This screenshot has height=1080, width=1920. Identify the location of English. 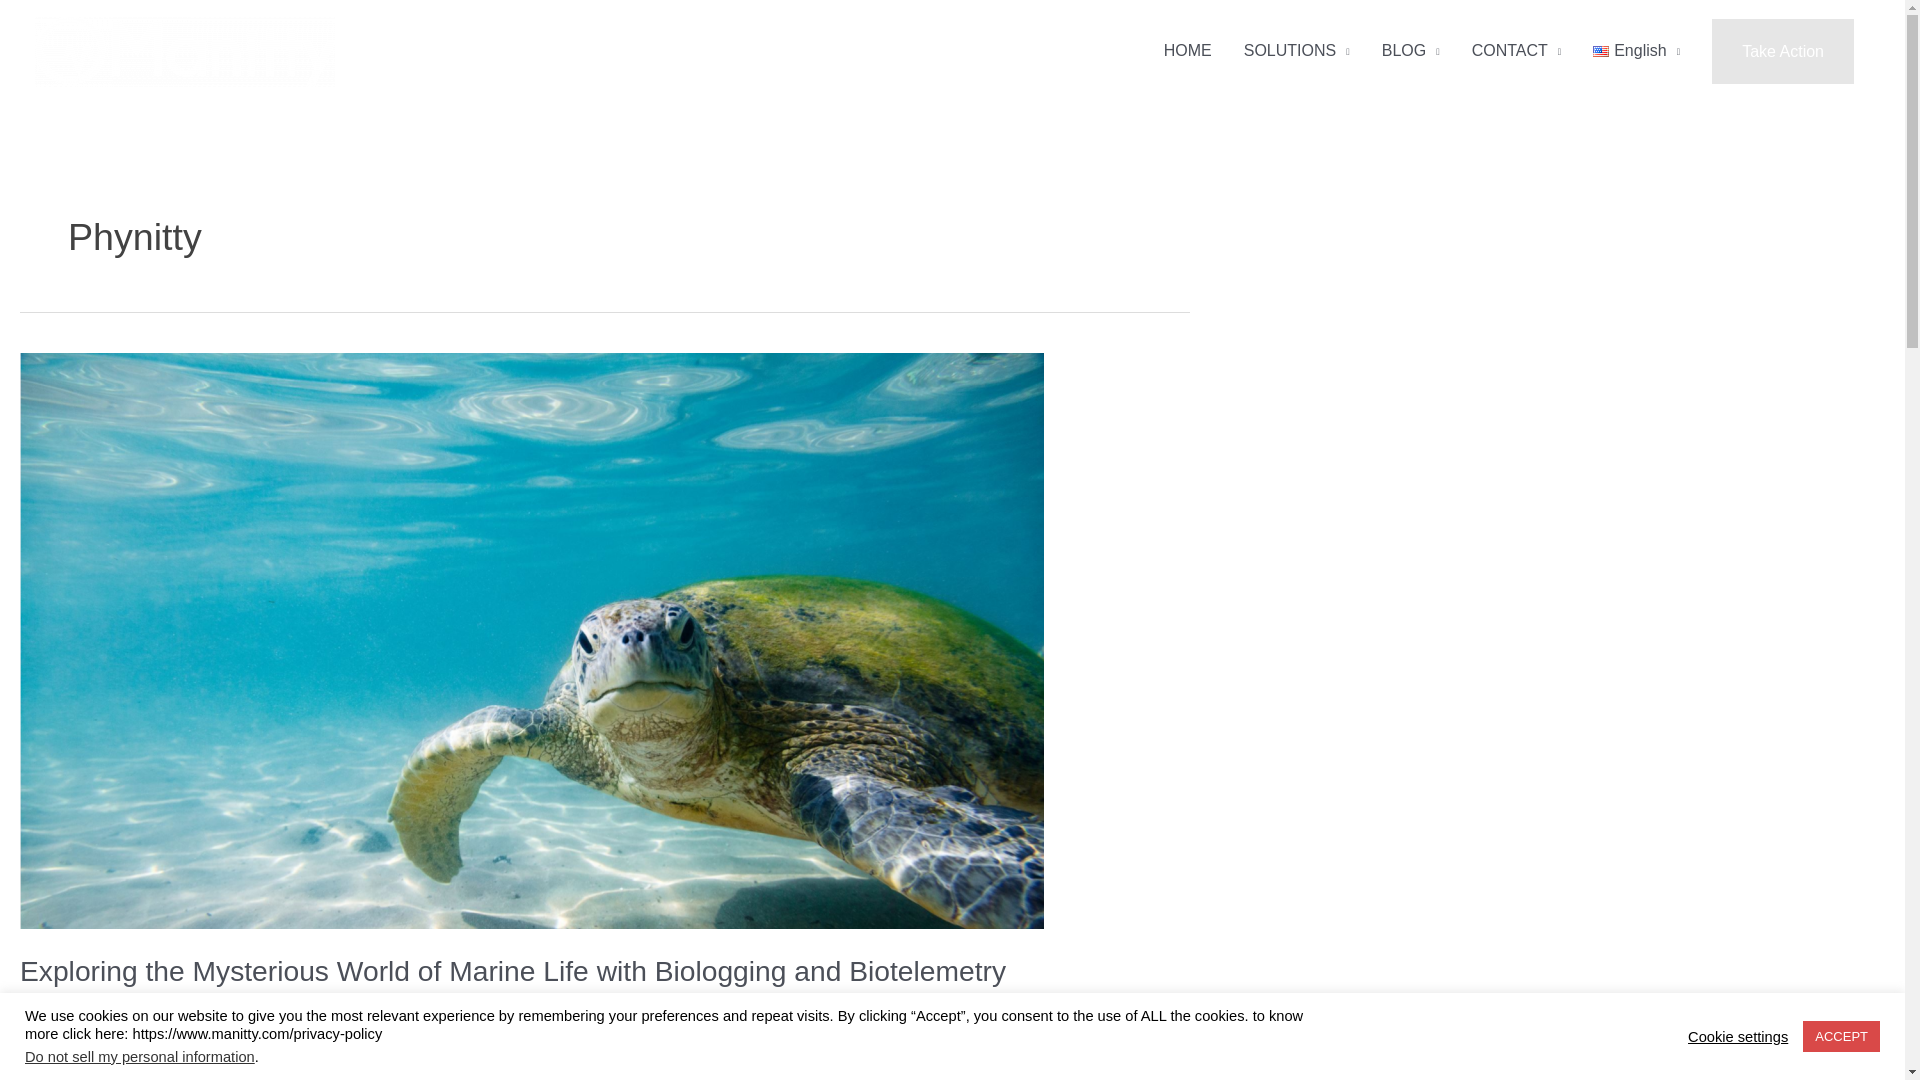
(1636, 52).